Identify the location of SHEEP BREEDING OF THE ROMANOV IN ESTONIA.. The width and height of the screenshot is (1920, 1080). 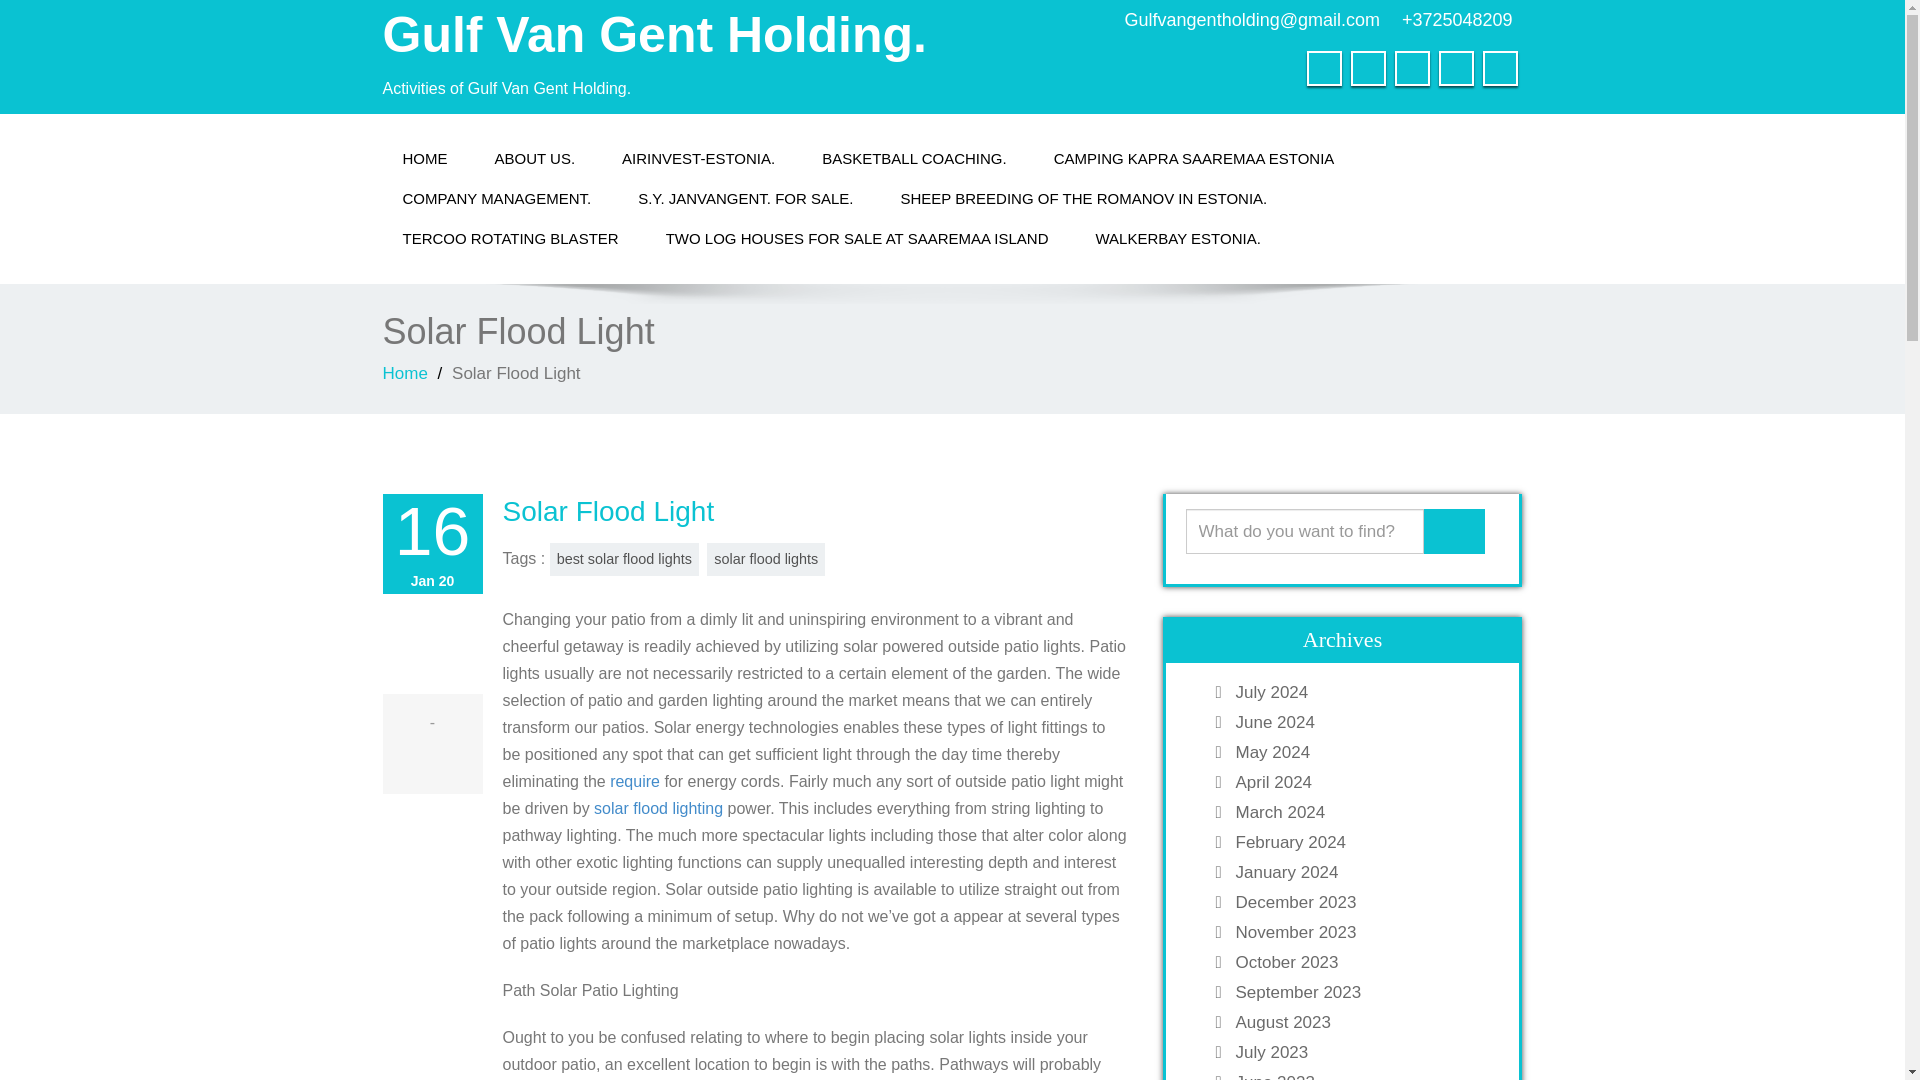
(1082, 199).